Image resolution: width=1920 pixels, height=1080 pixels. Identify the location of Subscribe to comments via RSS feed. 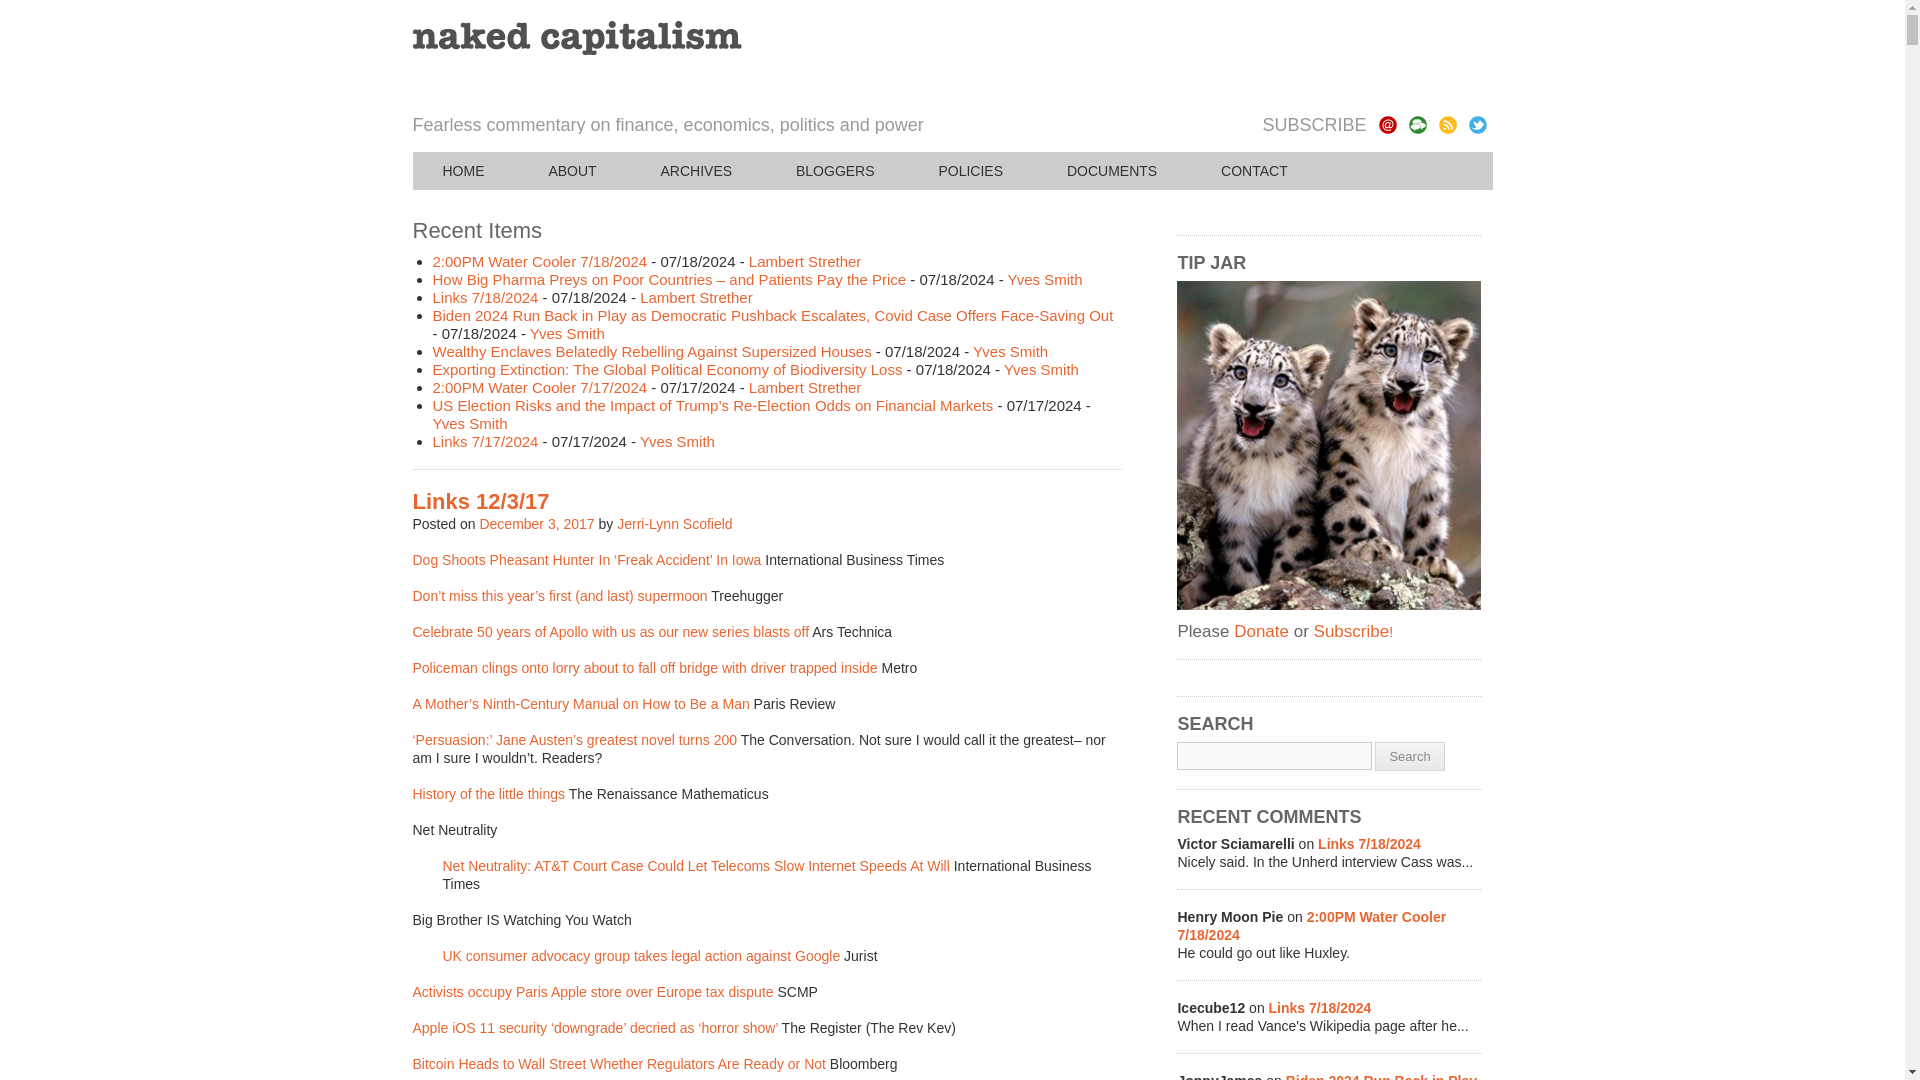
(1416, 124).